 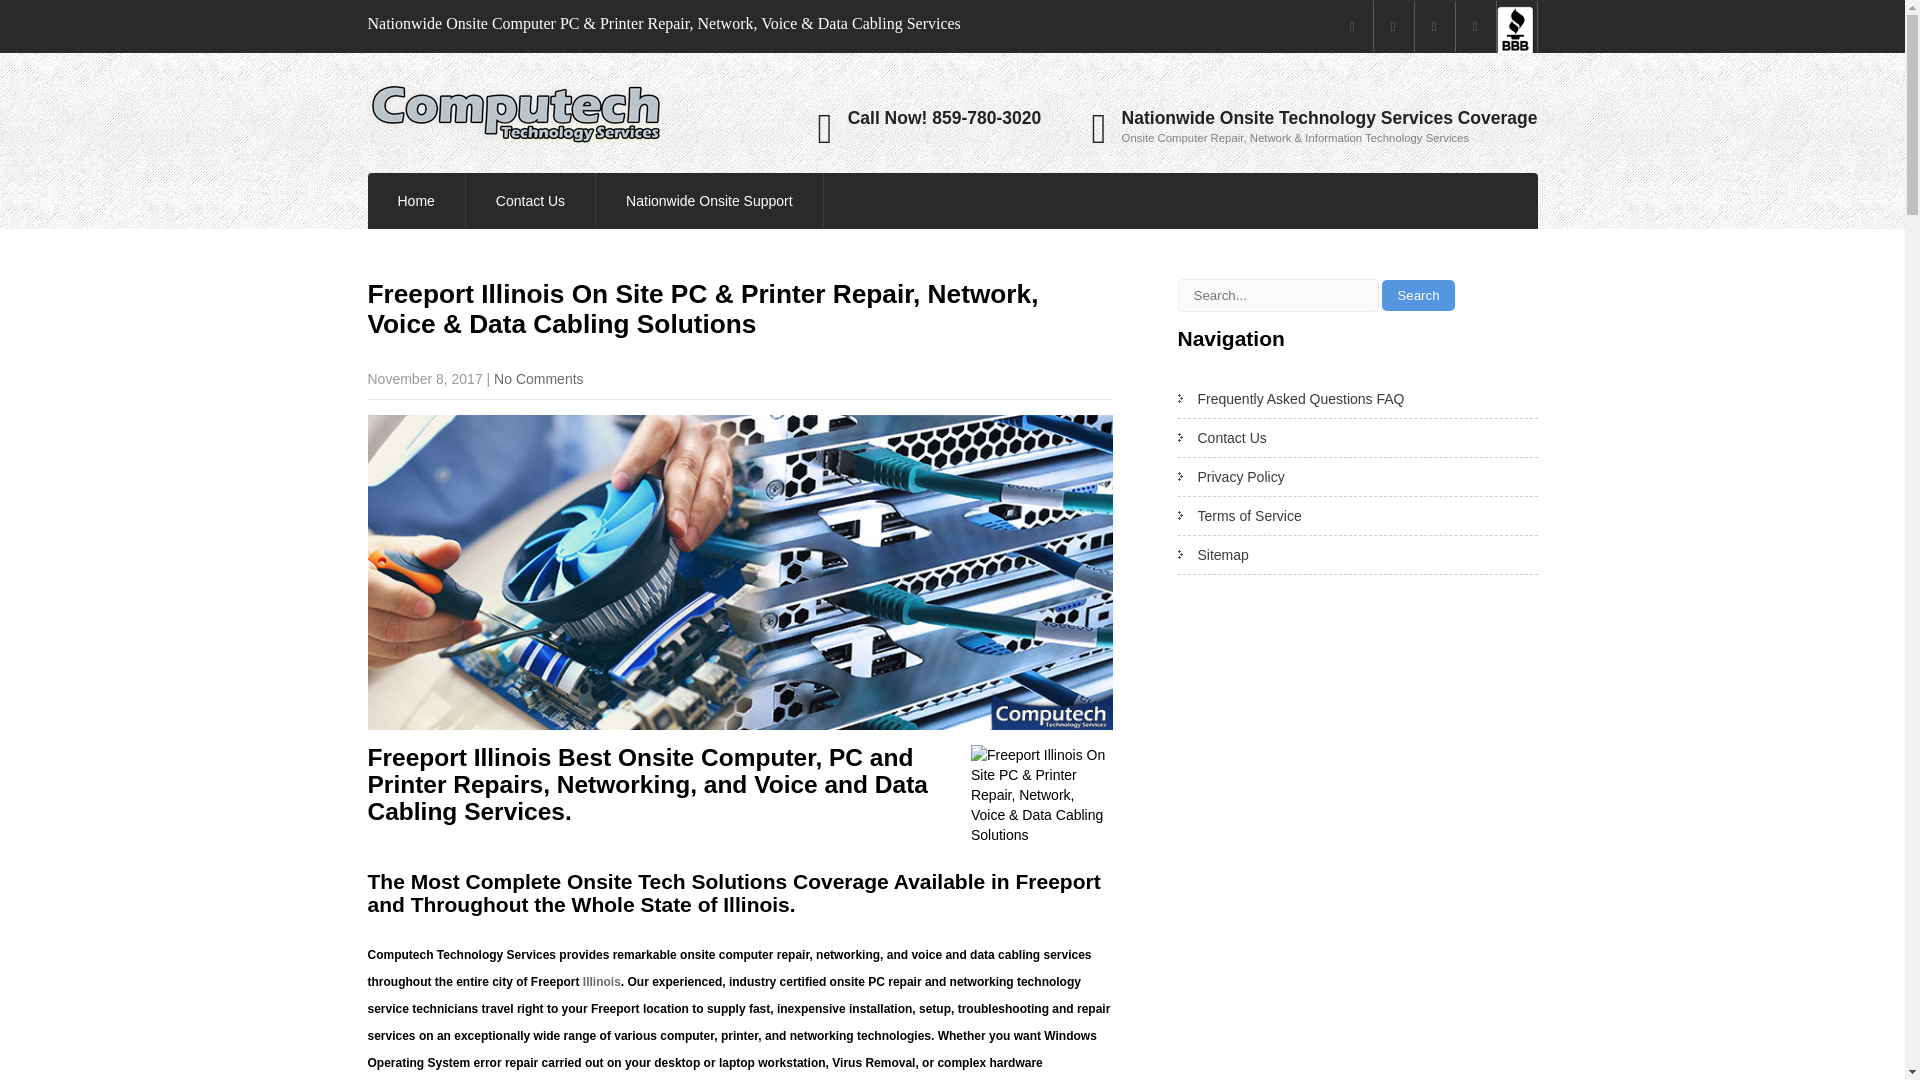 What do you see at coordinates (709, 200) in the screenshot?
I see `Nationwide Onsite Support` at bounding box center [709, 200].